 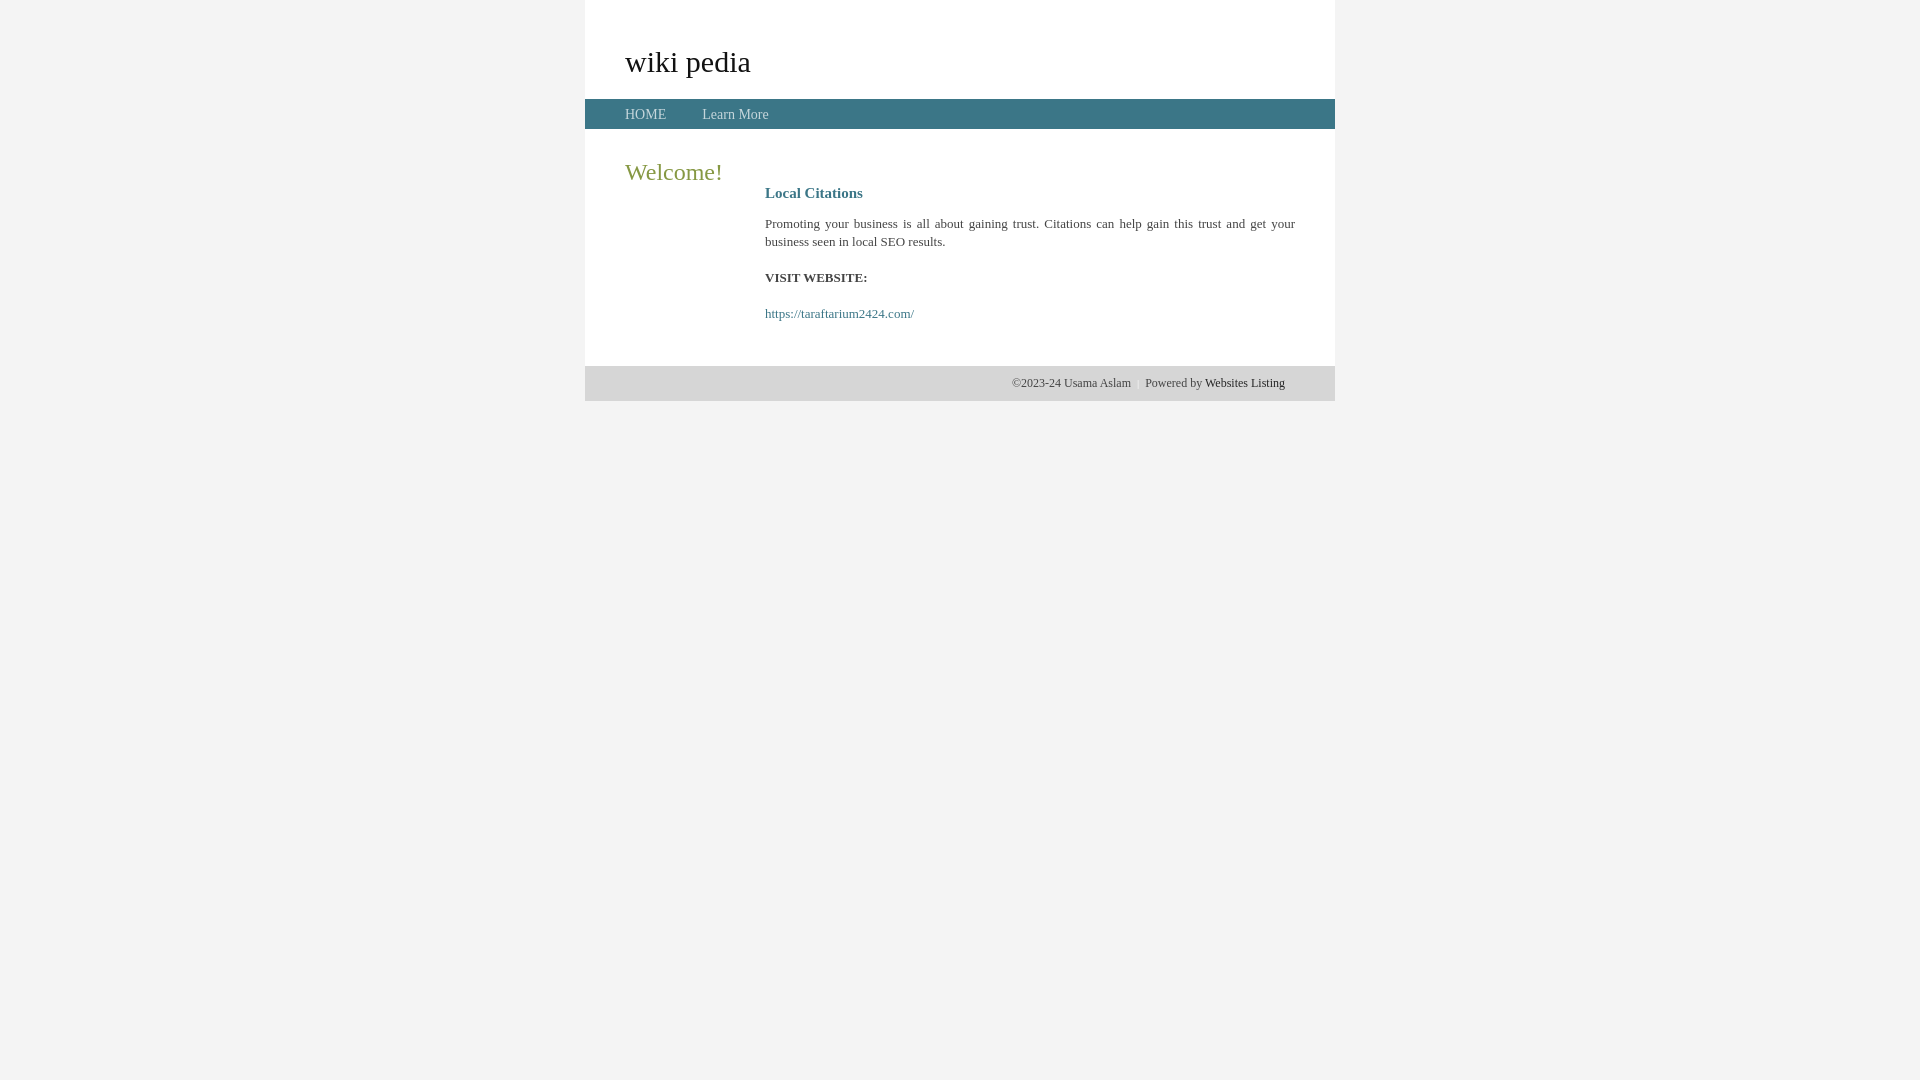 I want to click on Learn More, so click(x=735, y=114).